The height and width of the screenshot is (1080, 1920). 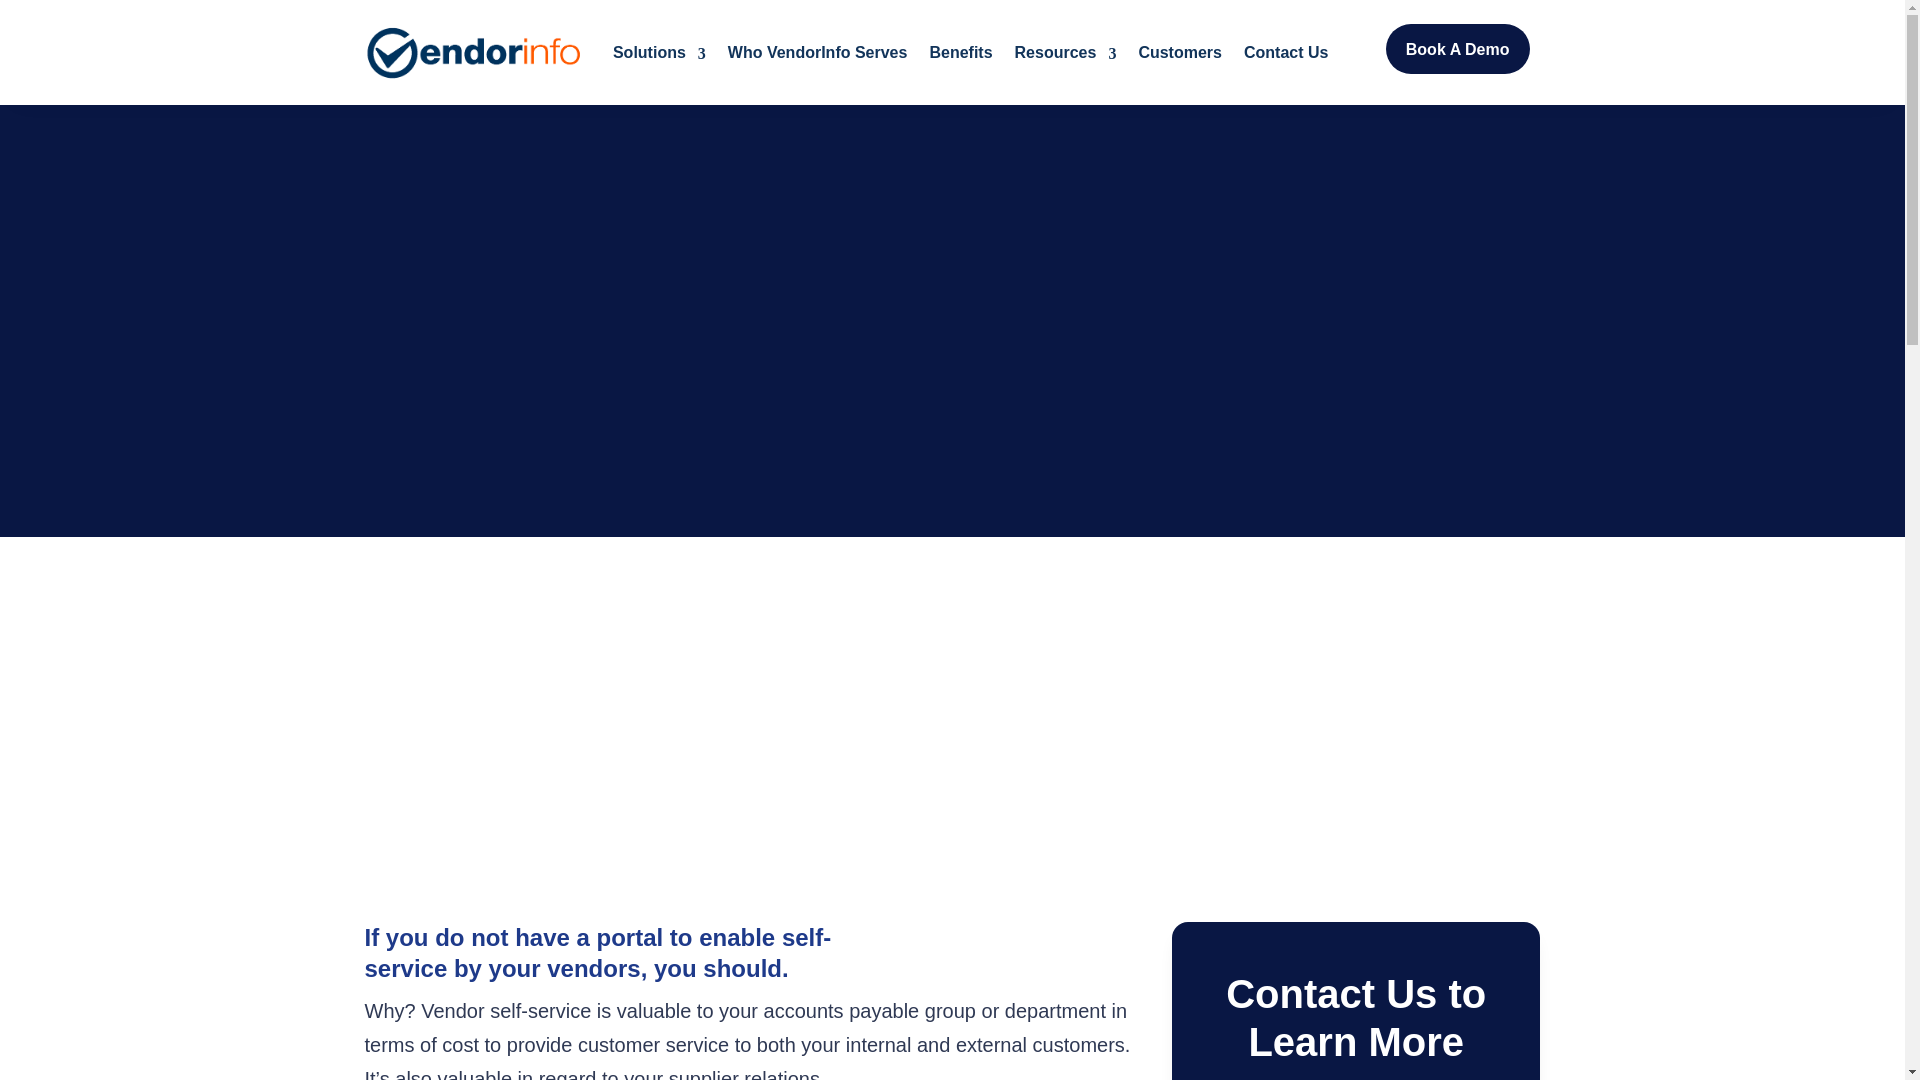 I want to click on Book A Demo, so click(x=1458, y=48).